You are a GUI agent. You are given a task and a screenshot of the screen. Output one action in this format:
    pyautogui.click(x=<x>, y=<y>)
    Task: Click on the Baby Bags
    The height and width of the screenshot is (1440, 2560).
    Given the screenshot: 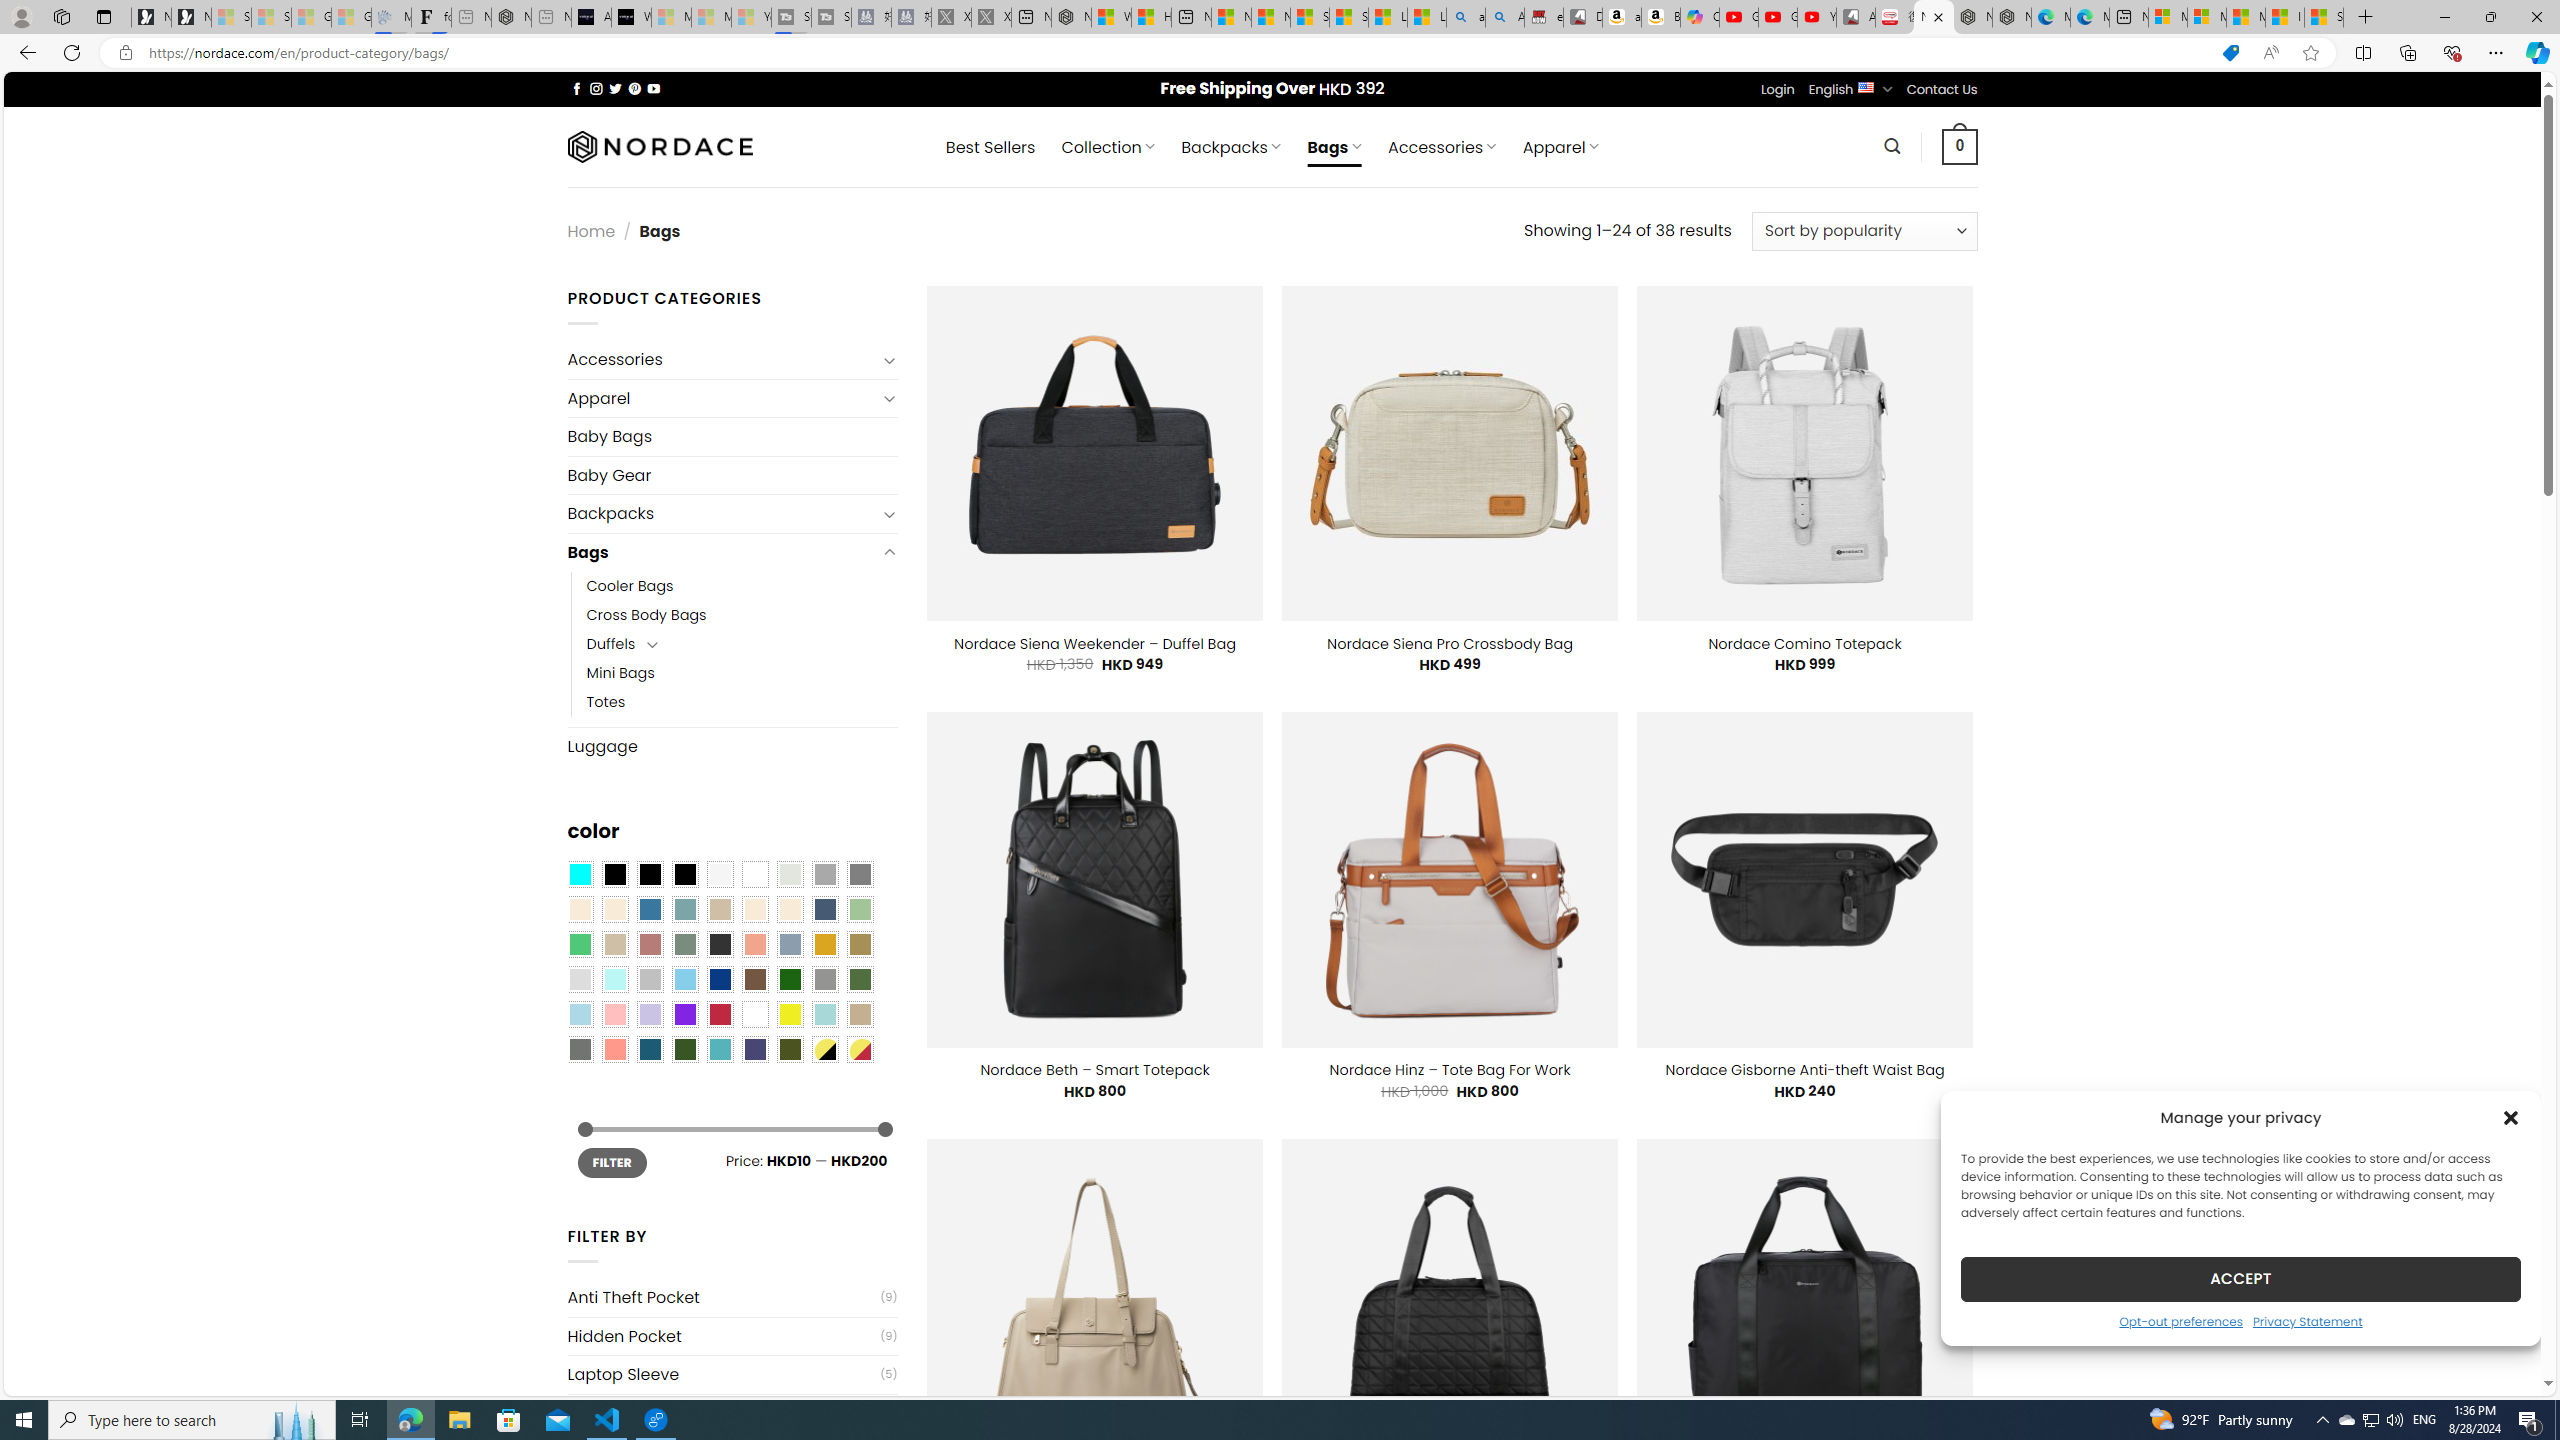 What is the action you would take?
    pyautogui.click(x=732, y=436)
    